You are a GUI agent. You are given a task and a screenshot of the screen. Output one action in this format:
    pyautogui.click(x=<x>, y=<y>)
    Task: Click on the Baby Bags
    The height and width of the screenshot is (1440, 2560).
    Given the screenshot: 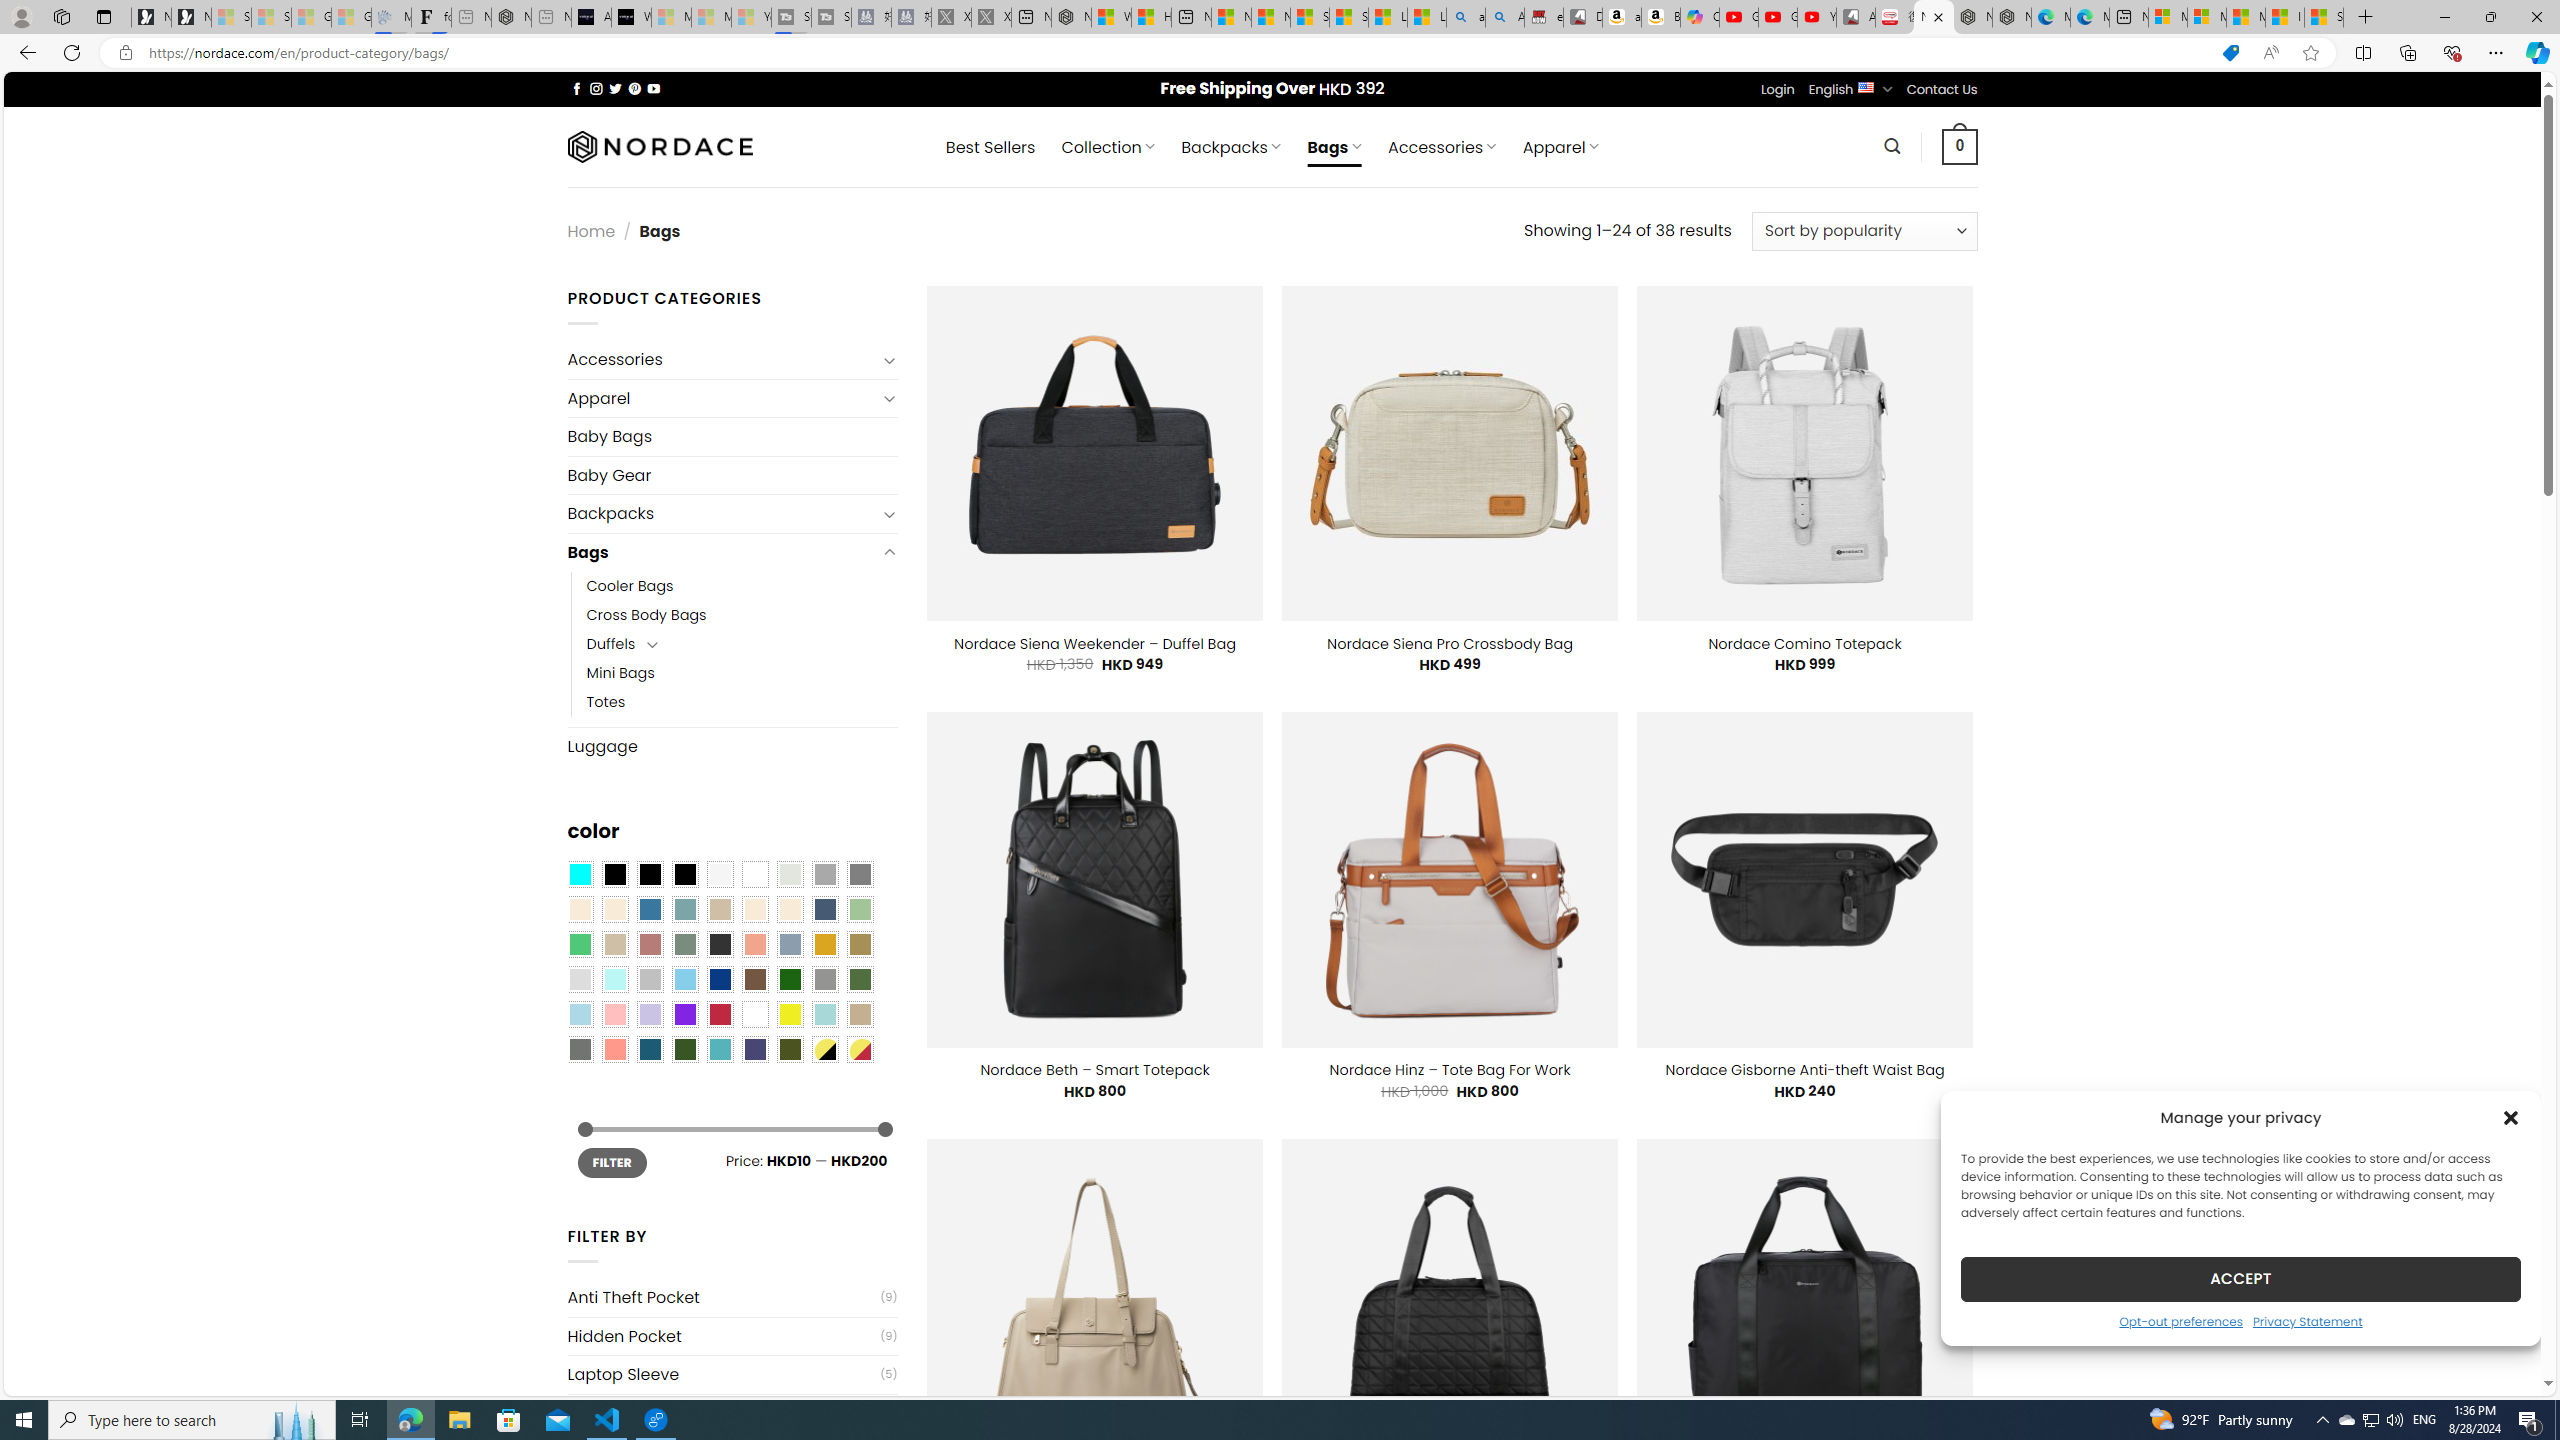 What is the action you would take?
    pyautogui.click(x=732, y=436)
    